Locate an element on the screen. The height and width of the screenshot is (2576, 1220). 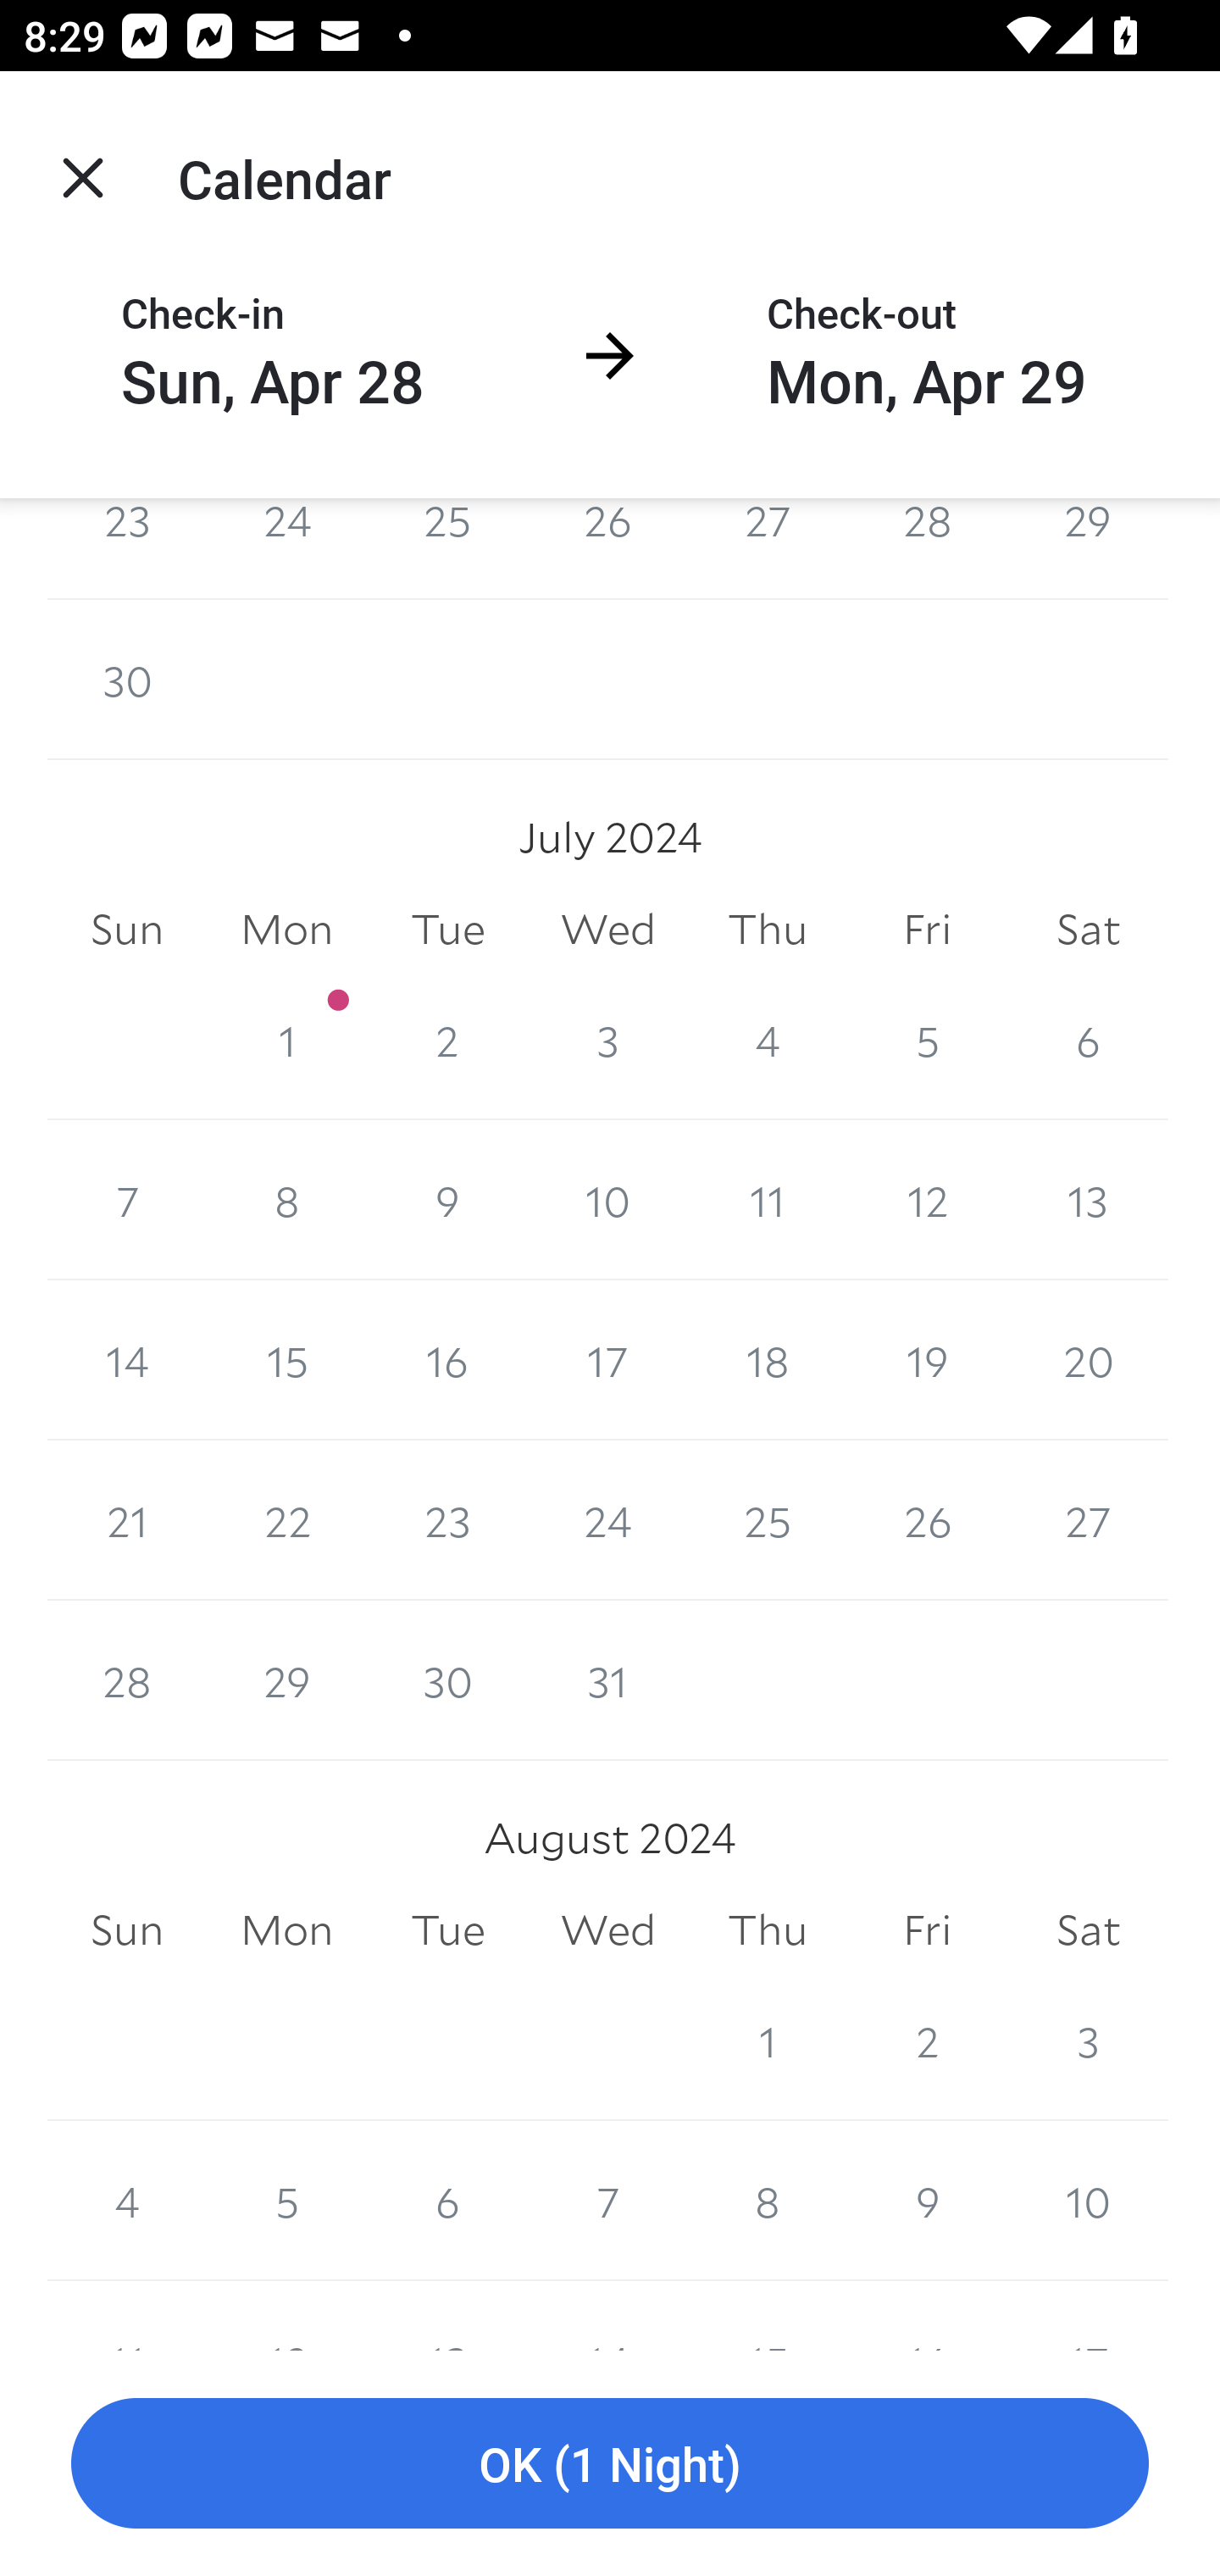
8 8 August 2024 is located at coordinates (768, 2201).